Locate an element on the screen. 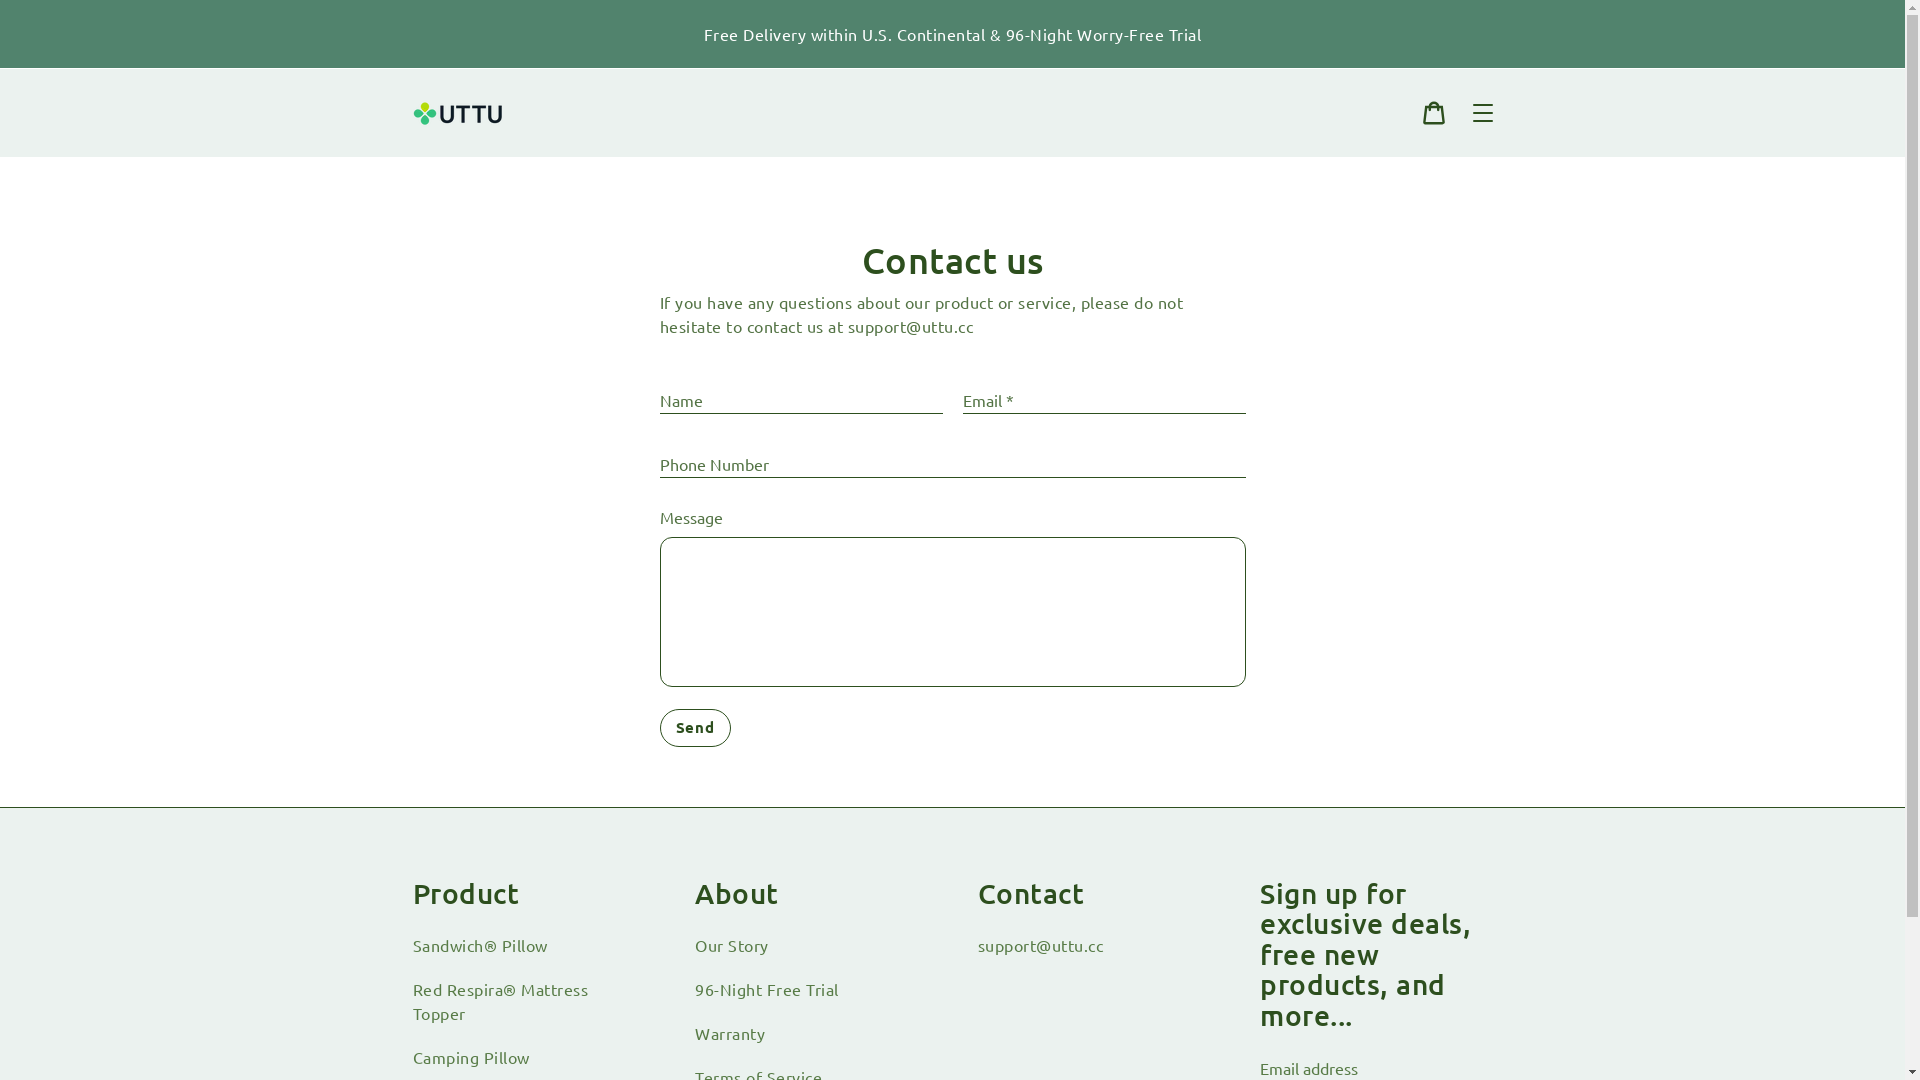 The width and height of the screenshot is (1920, 1080). Camping Pillow is located at coordinates (470, 1057).